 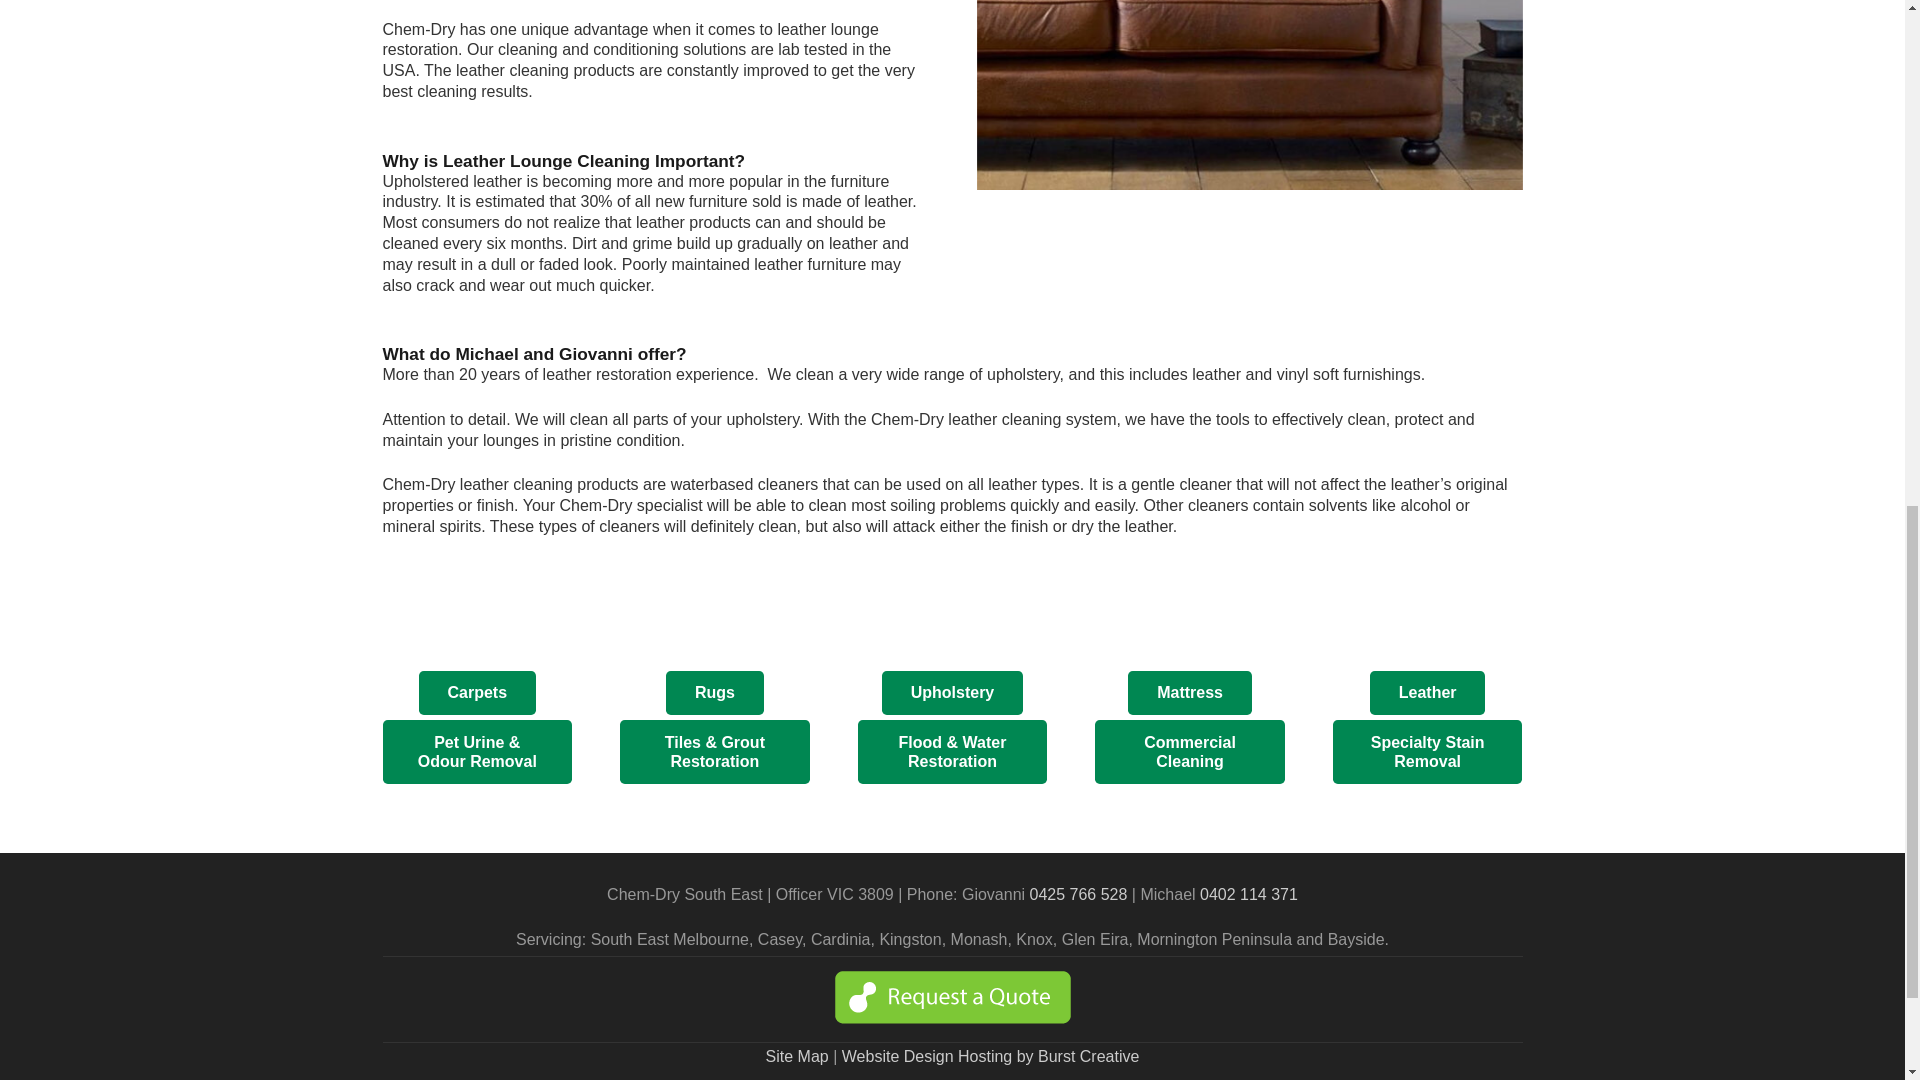 I want to click on Leather, so click(x=1427, y=693).